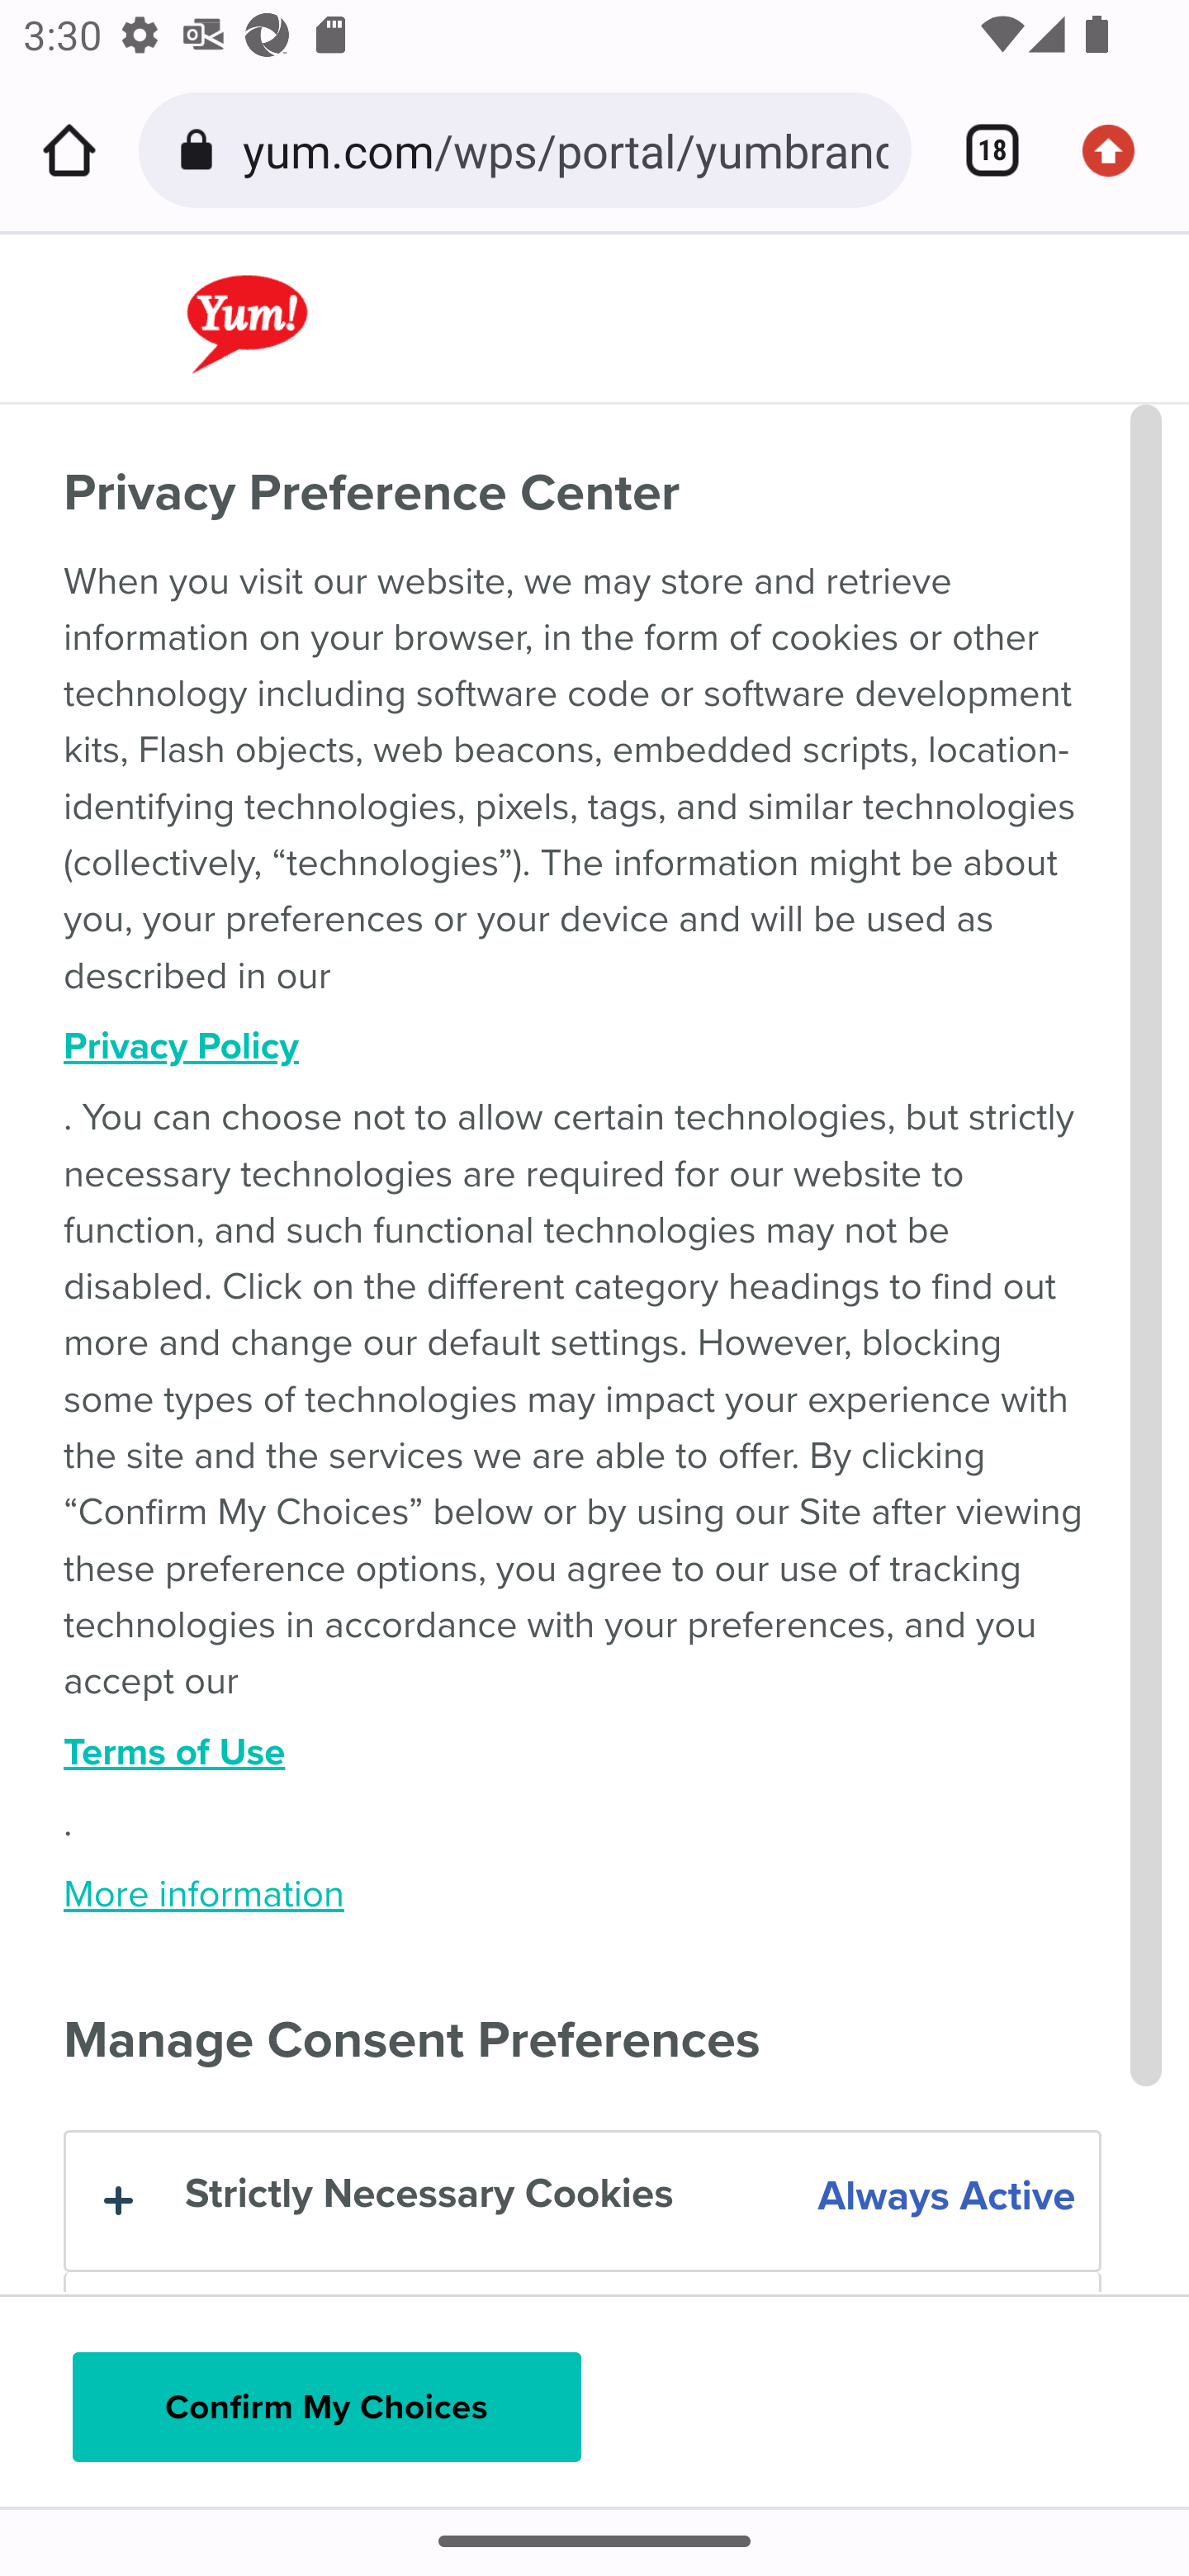 The width and height of the screenshot is (1189, 2576). I want to click on Strictly Necessary Cookies, so click(581, 2202).